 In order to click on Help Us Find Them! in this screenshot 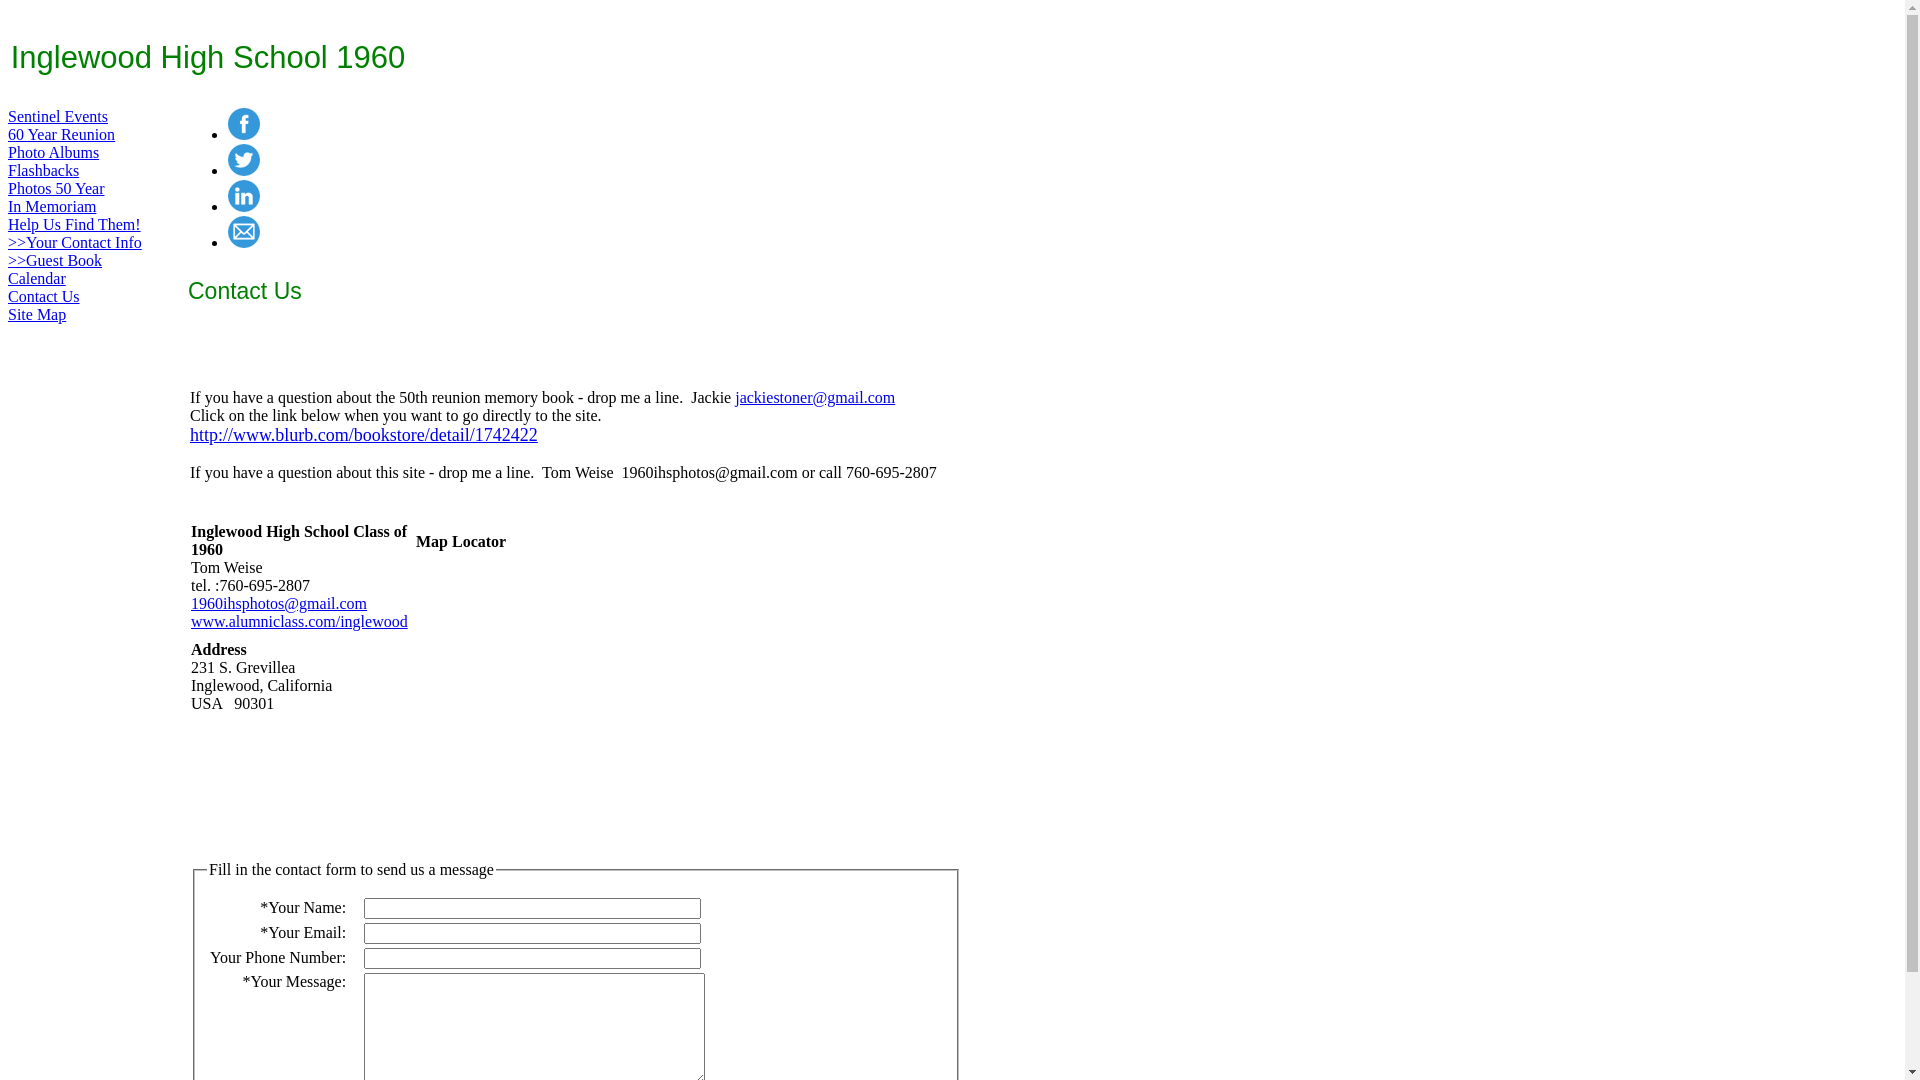, I will do `click(74, 224)`.